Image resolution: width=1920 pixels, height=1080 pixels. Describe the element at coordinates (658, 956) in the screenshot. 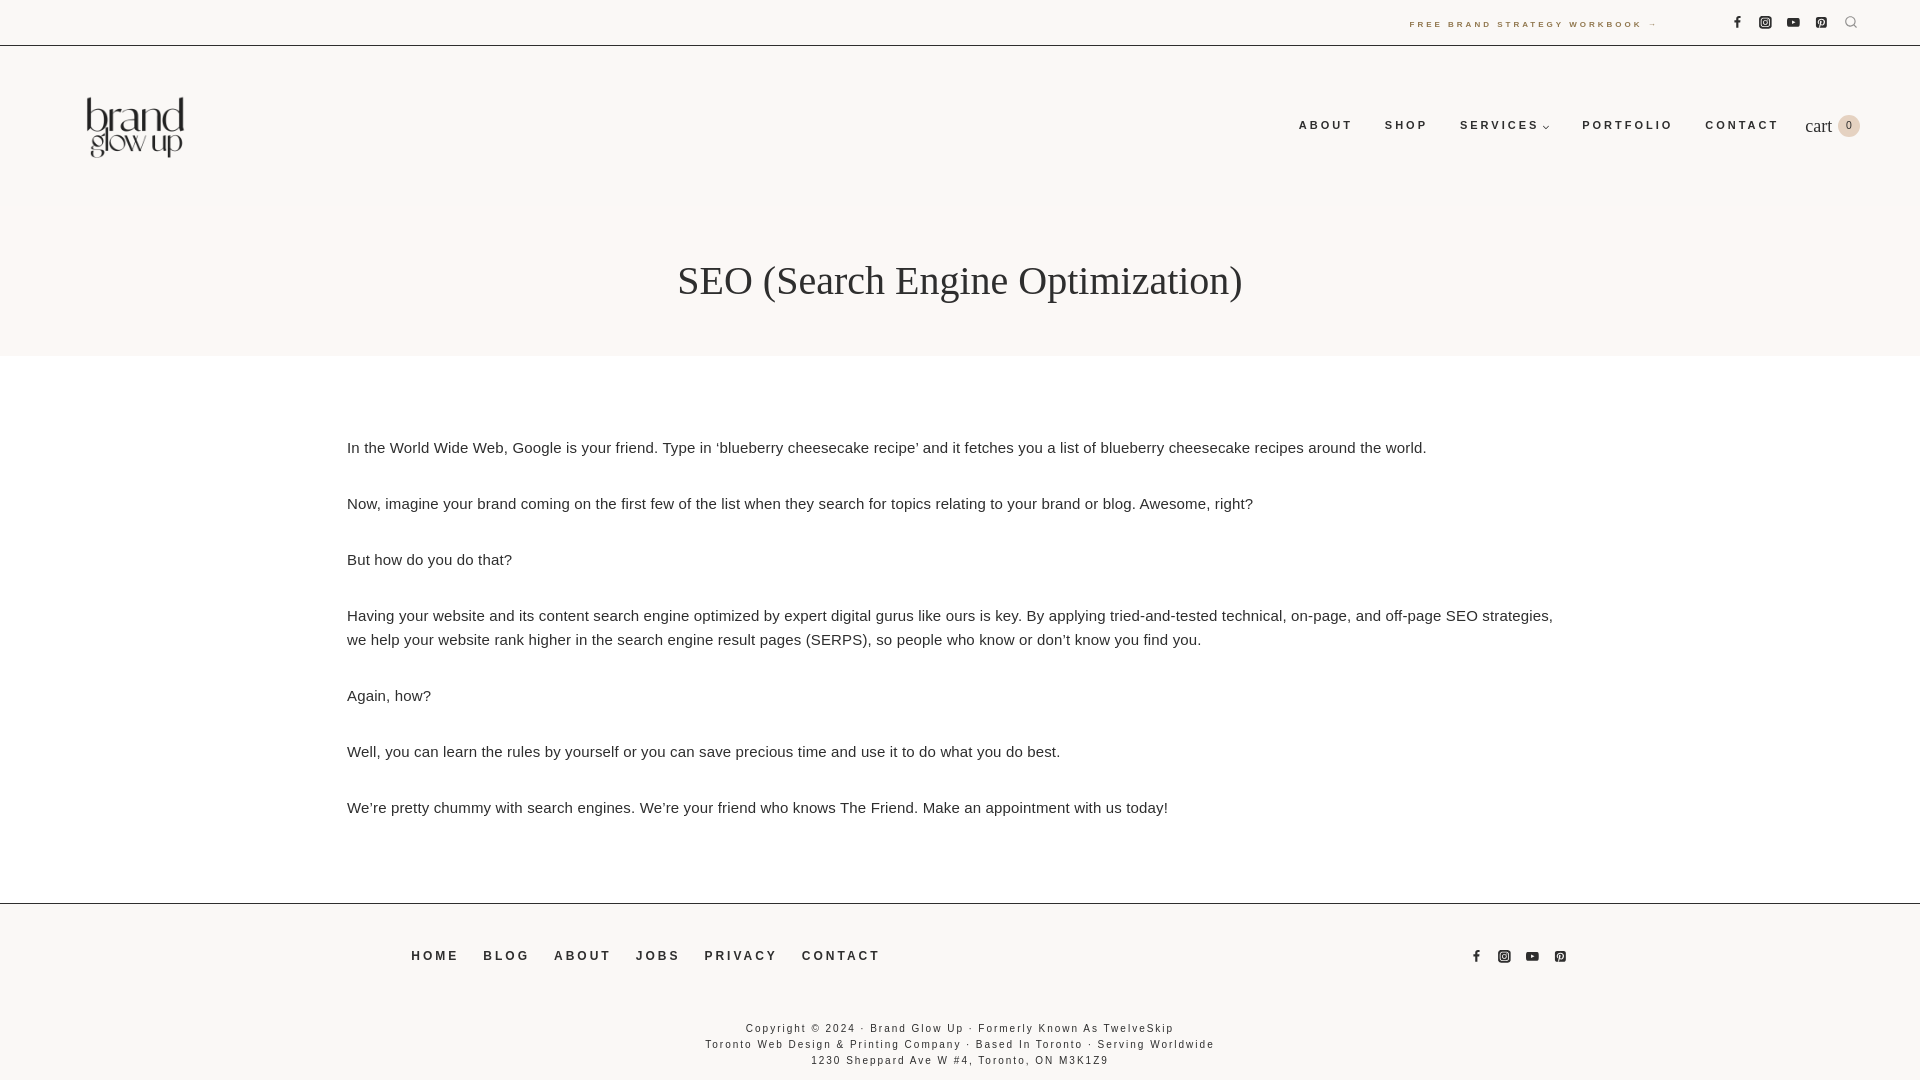

I see `CONTACT` at that location.